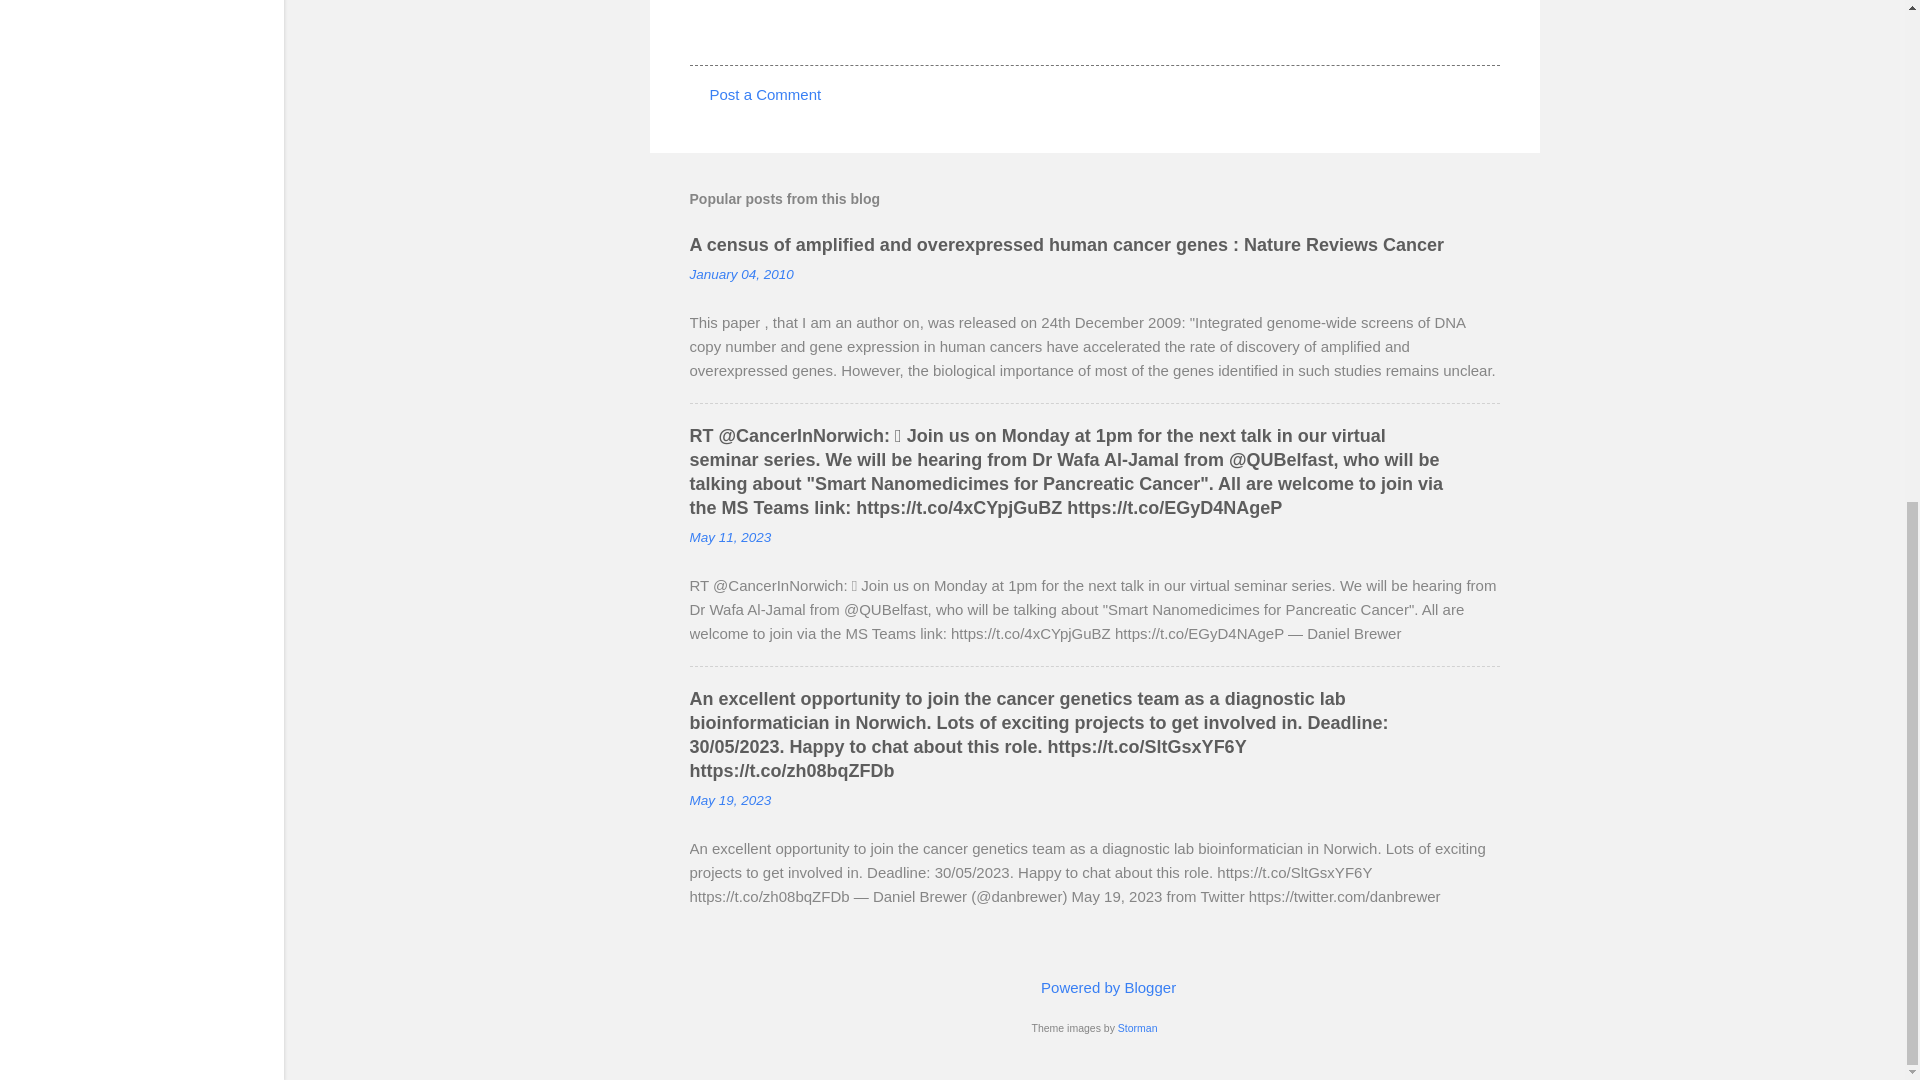 The height and width of the screenshot is (1080, 1920). What do you see at coordinates (730, 800) in the screenshot?
I see `May 19, 2023` at bounding box center [730, 800].